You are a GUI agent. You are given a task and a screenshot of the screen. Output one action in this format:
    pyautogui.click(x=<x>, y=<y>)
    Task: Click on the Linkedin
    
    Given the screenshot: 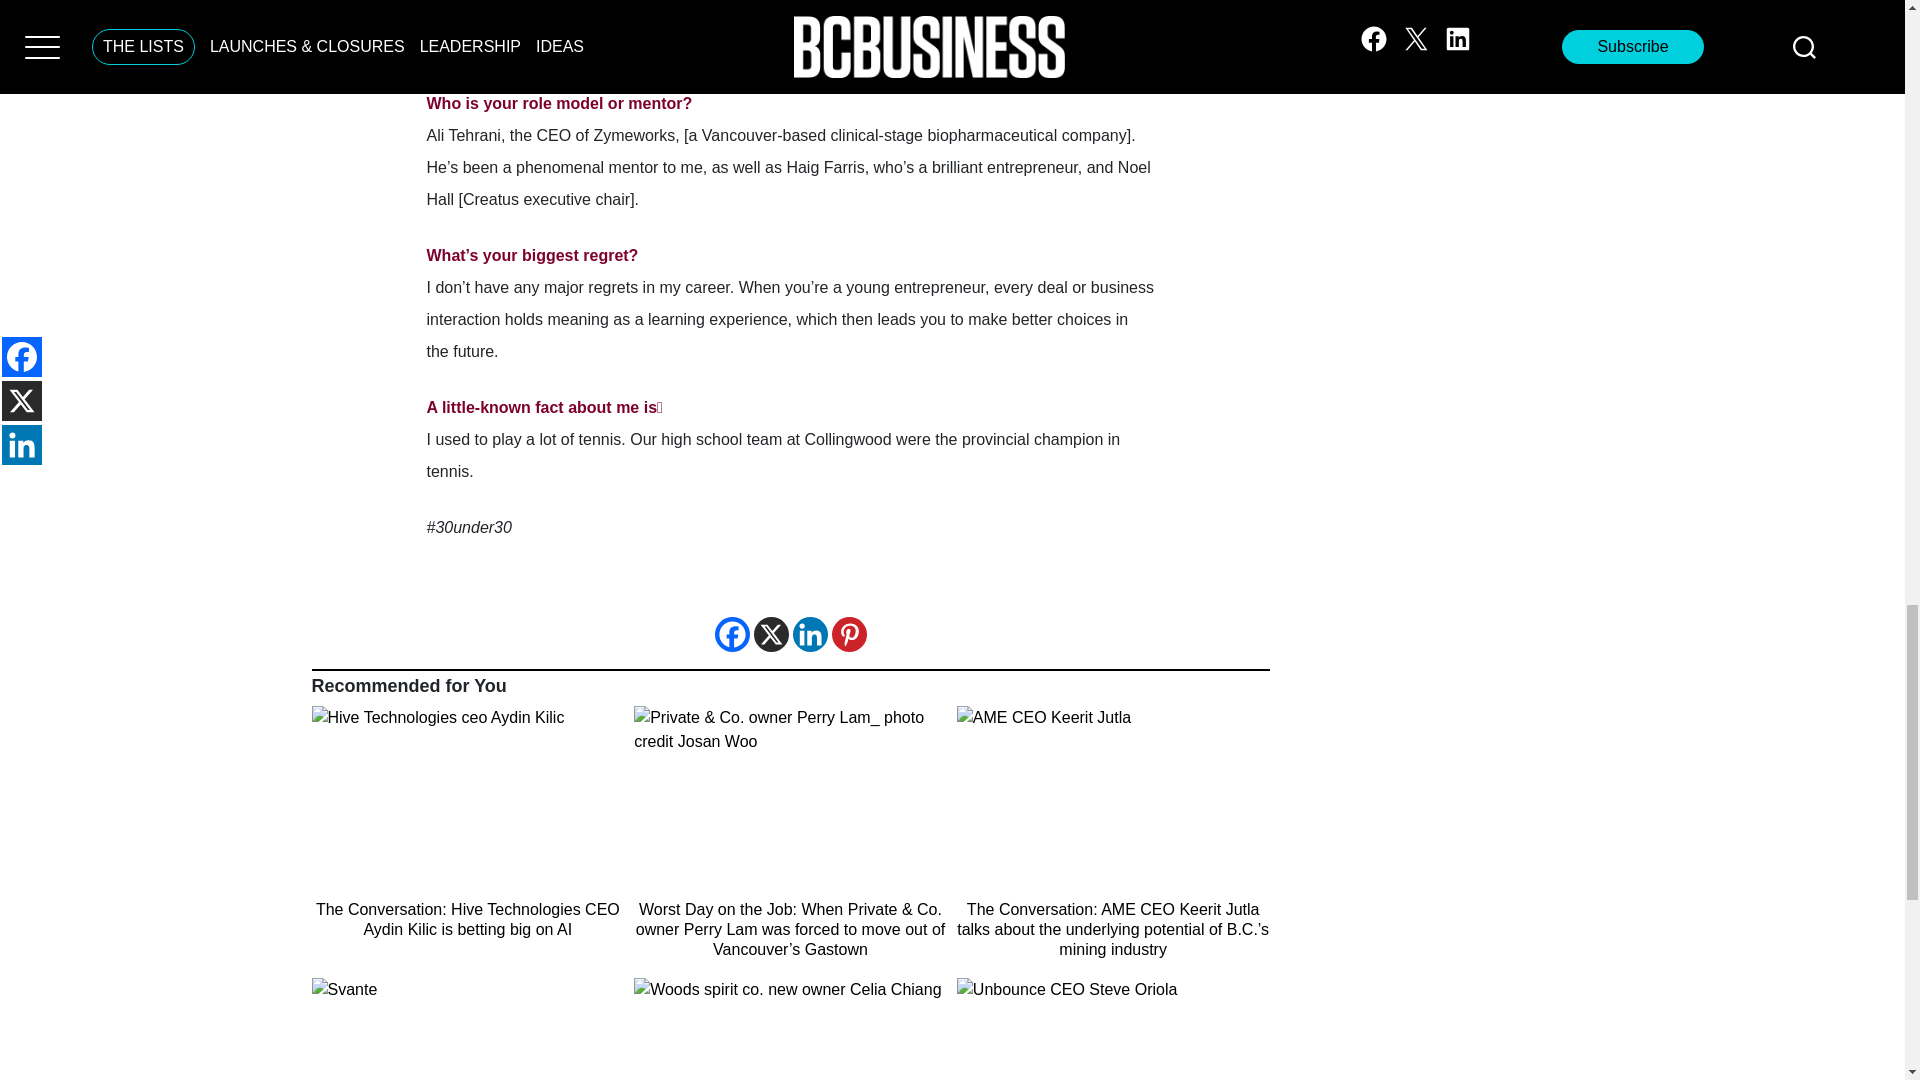 What is the action you would take?
    pyautogui.click(x=809, y=634)
    